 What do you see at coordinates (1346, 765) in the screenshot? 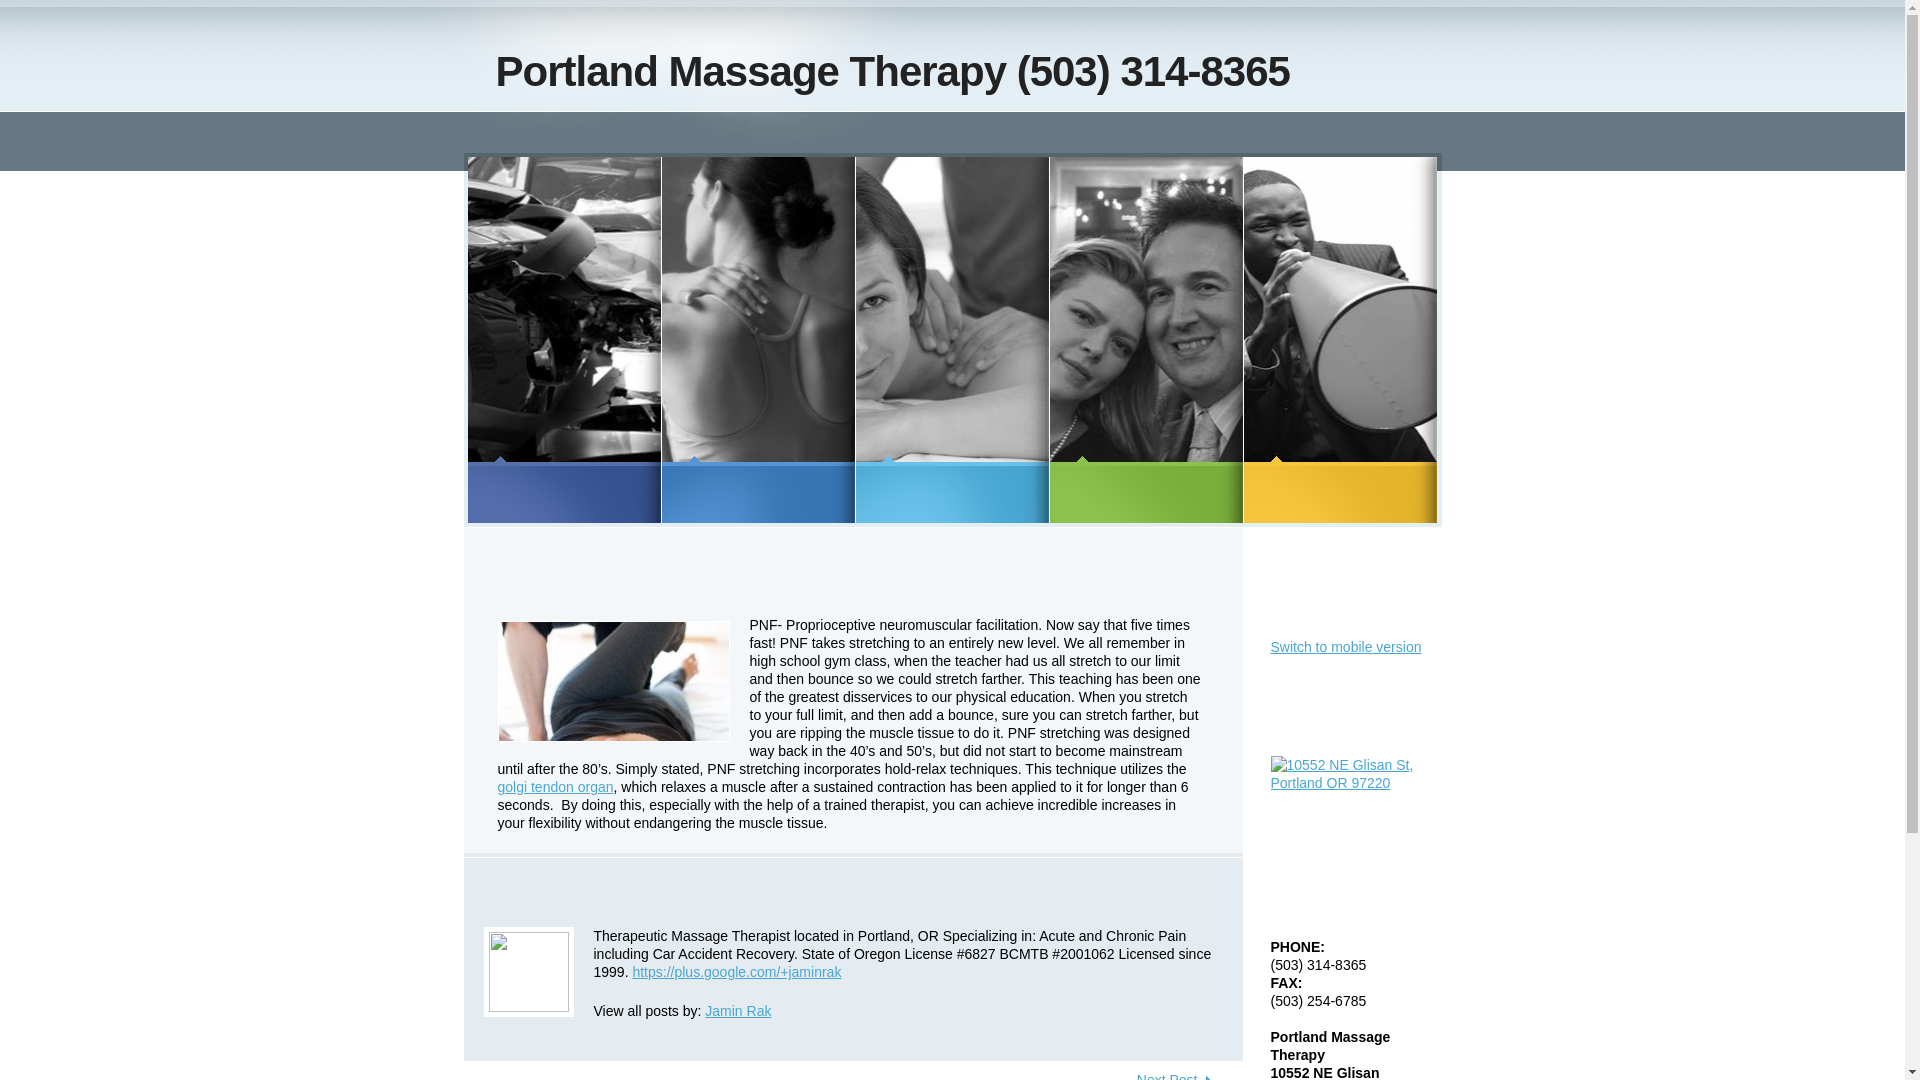
I see `10552 NE Glisan St, Portland OR 97220` at bounding box center [1346, 765].